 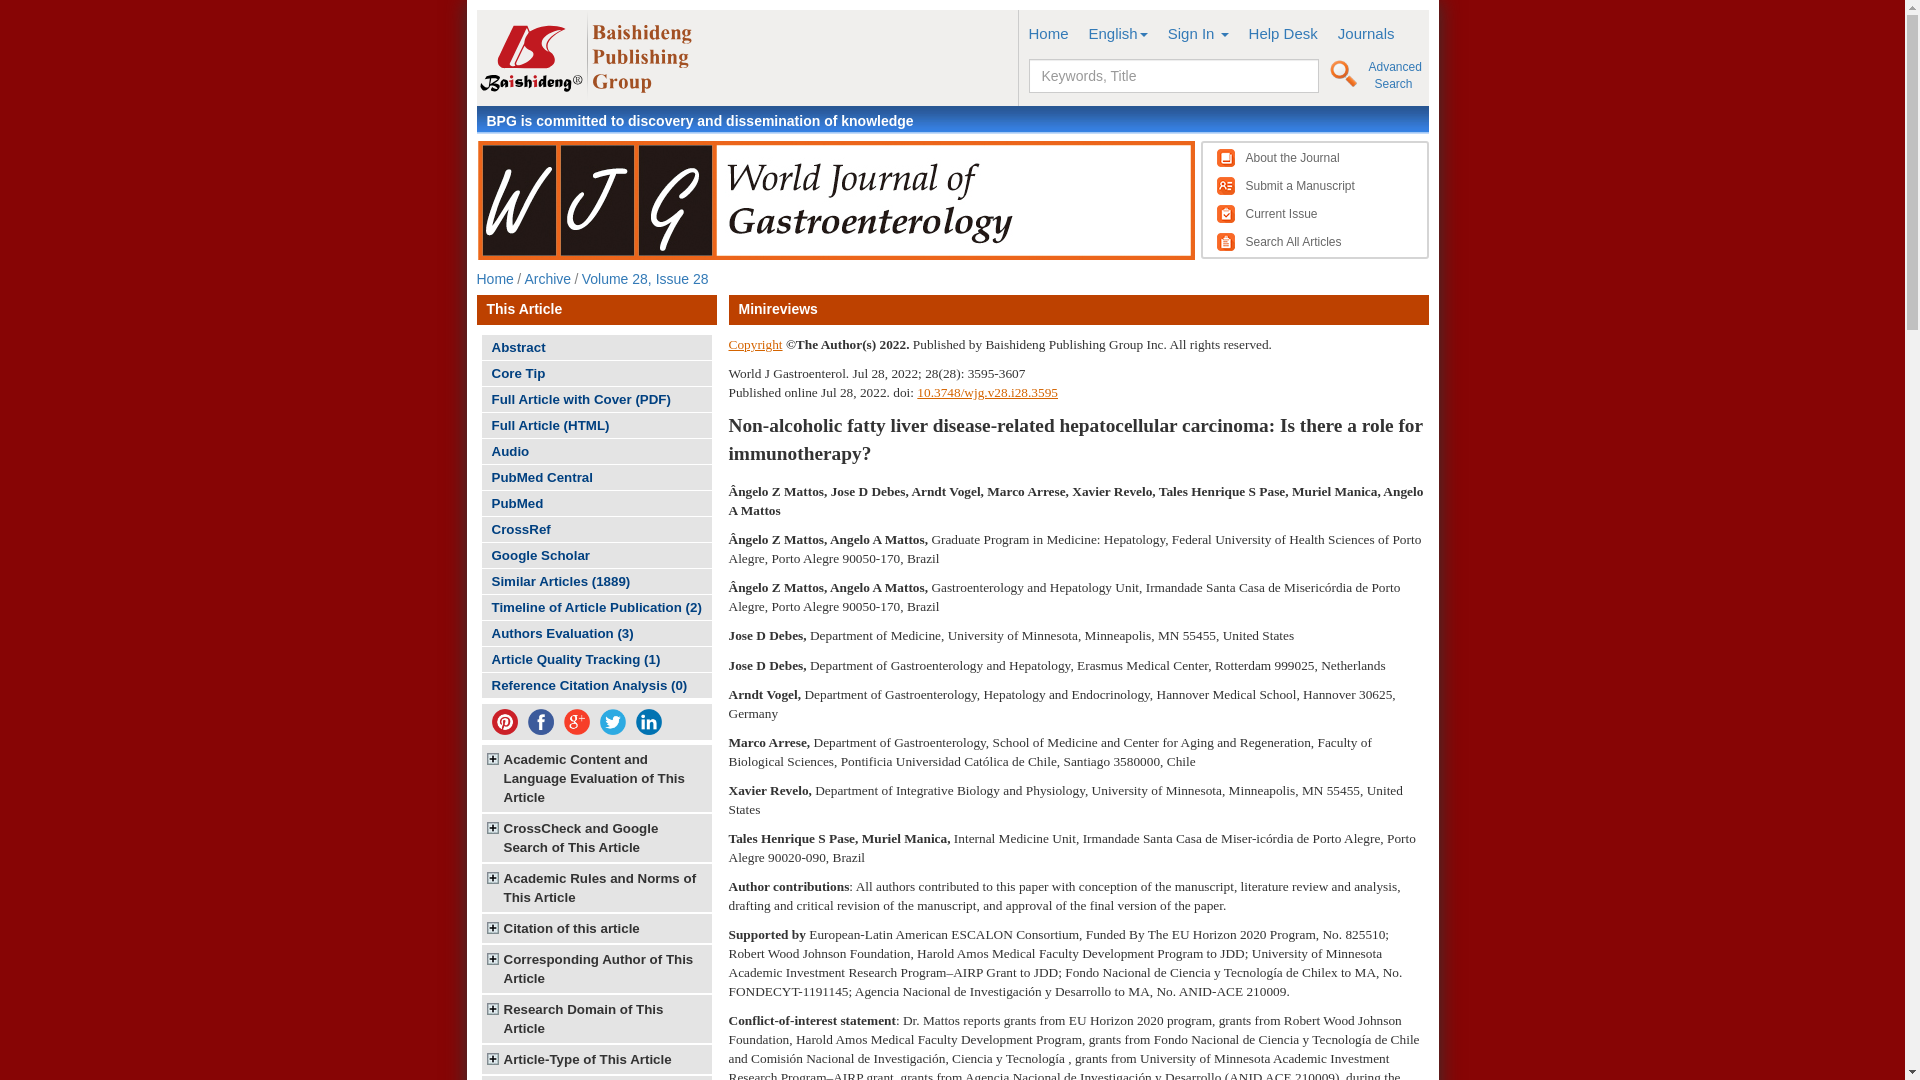 What do you see at coordinates (547, 279) in the screenshot?
I see `Archive` at bounding box center [547, 279].